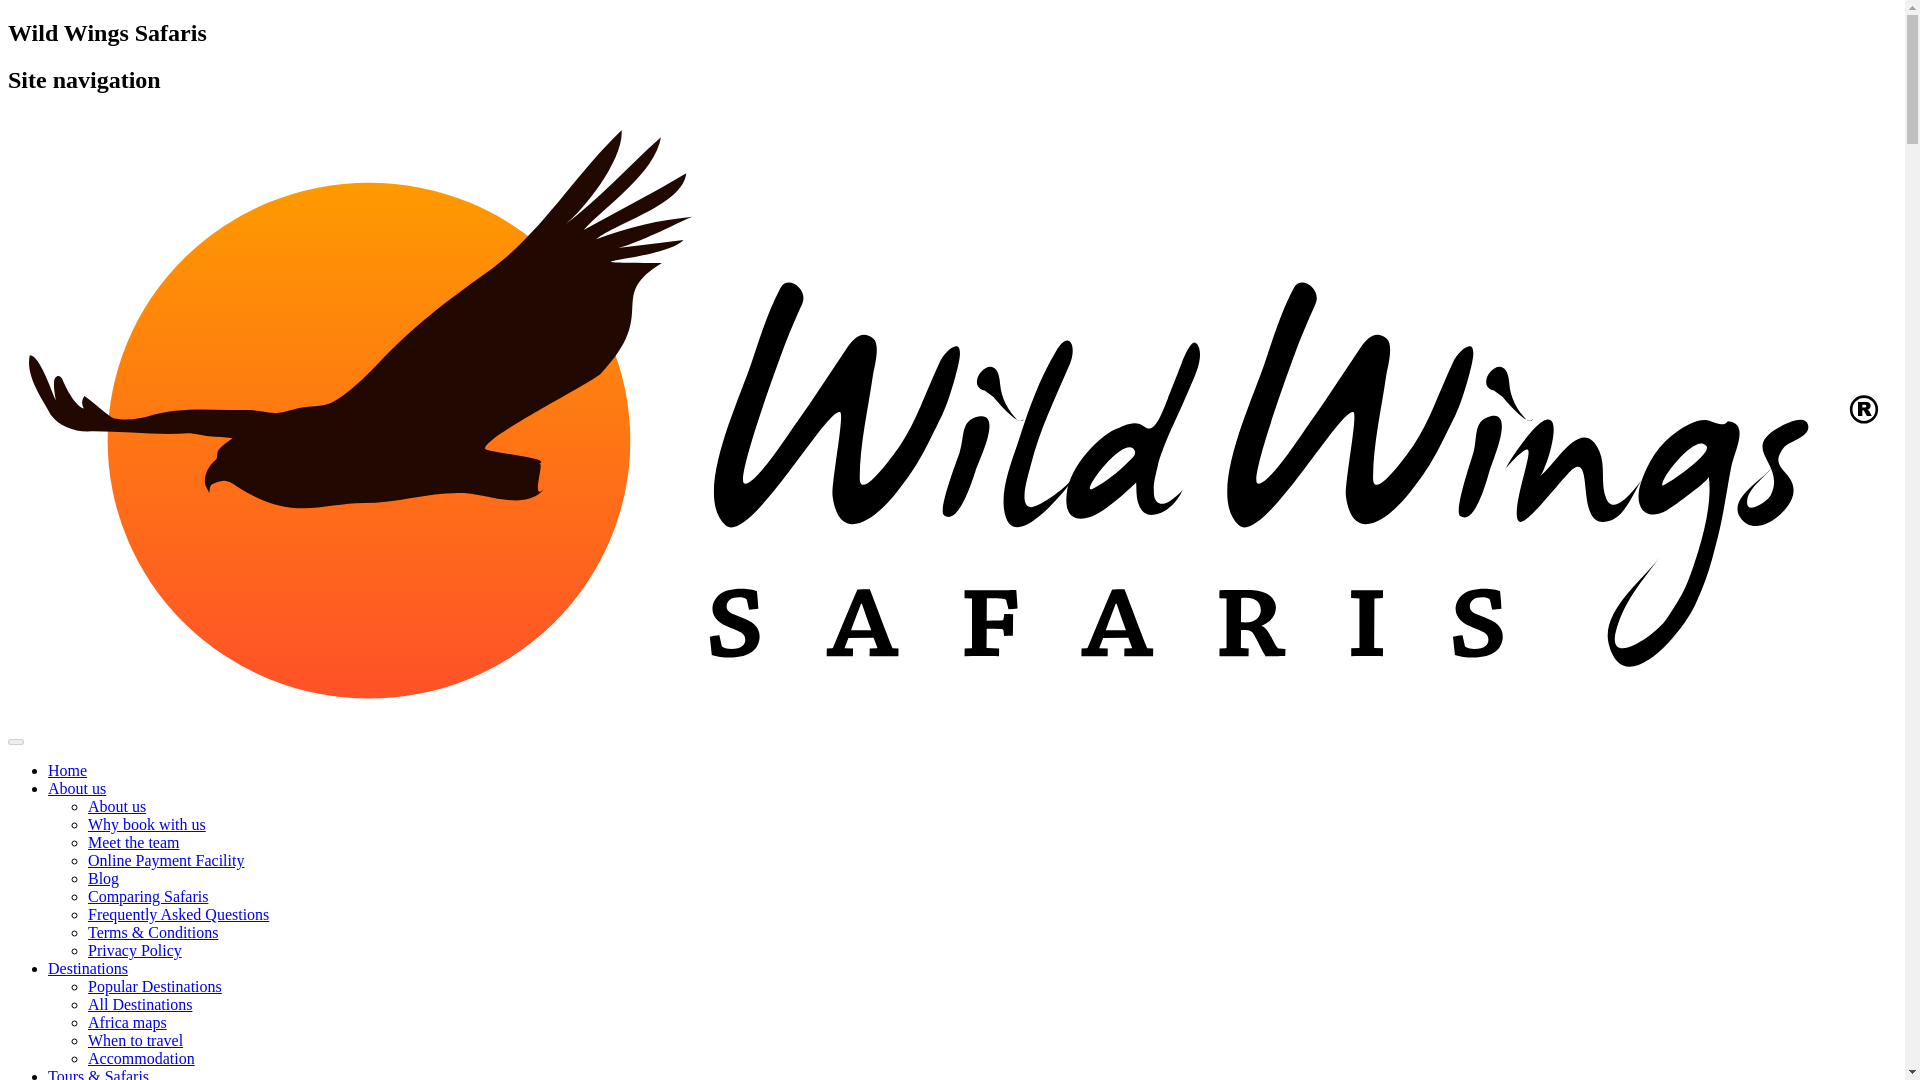 The height and width of the screenshot is (1080, 1920). Describe the element at coordinates (104, 878) in the screenshot. I see `Blog` at that location.